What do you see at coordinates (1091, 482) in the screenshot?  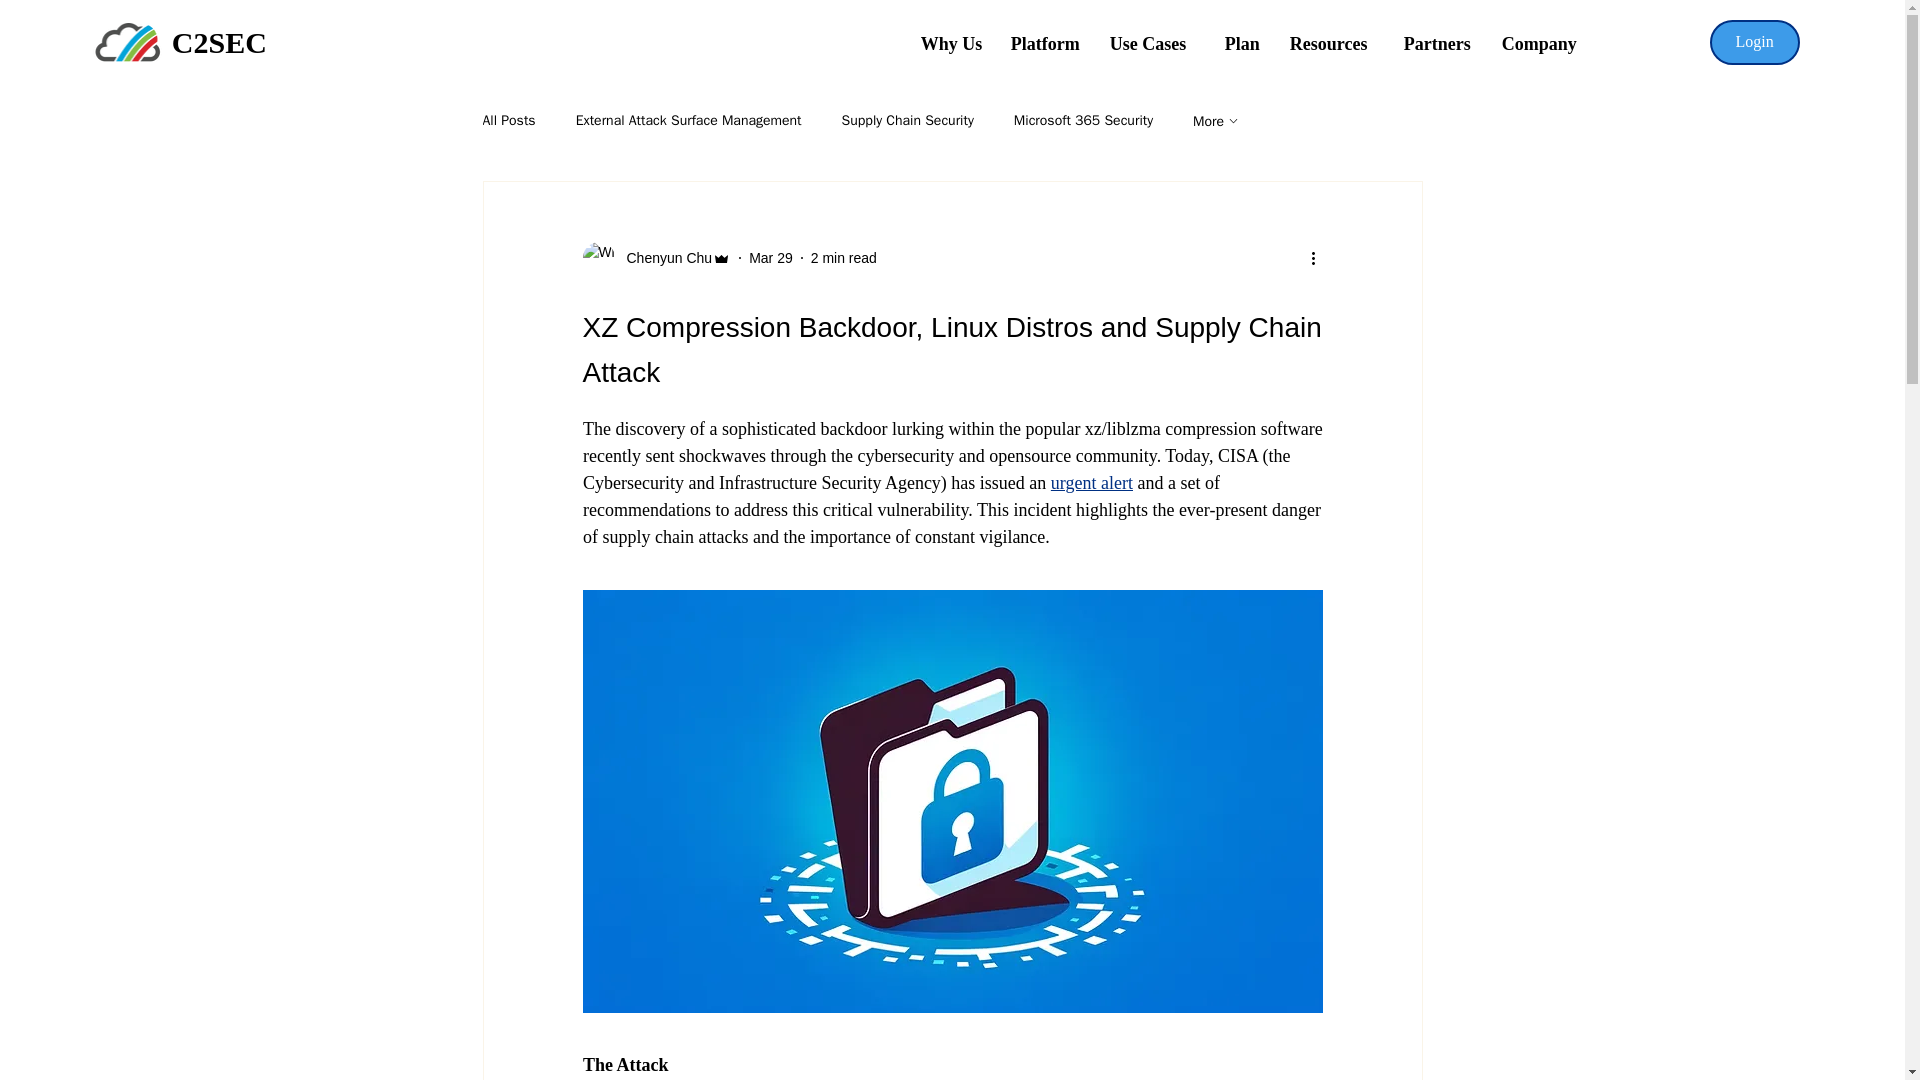 I see `urgent alert` at bounding box center [1091, 482].